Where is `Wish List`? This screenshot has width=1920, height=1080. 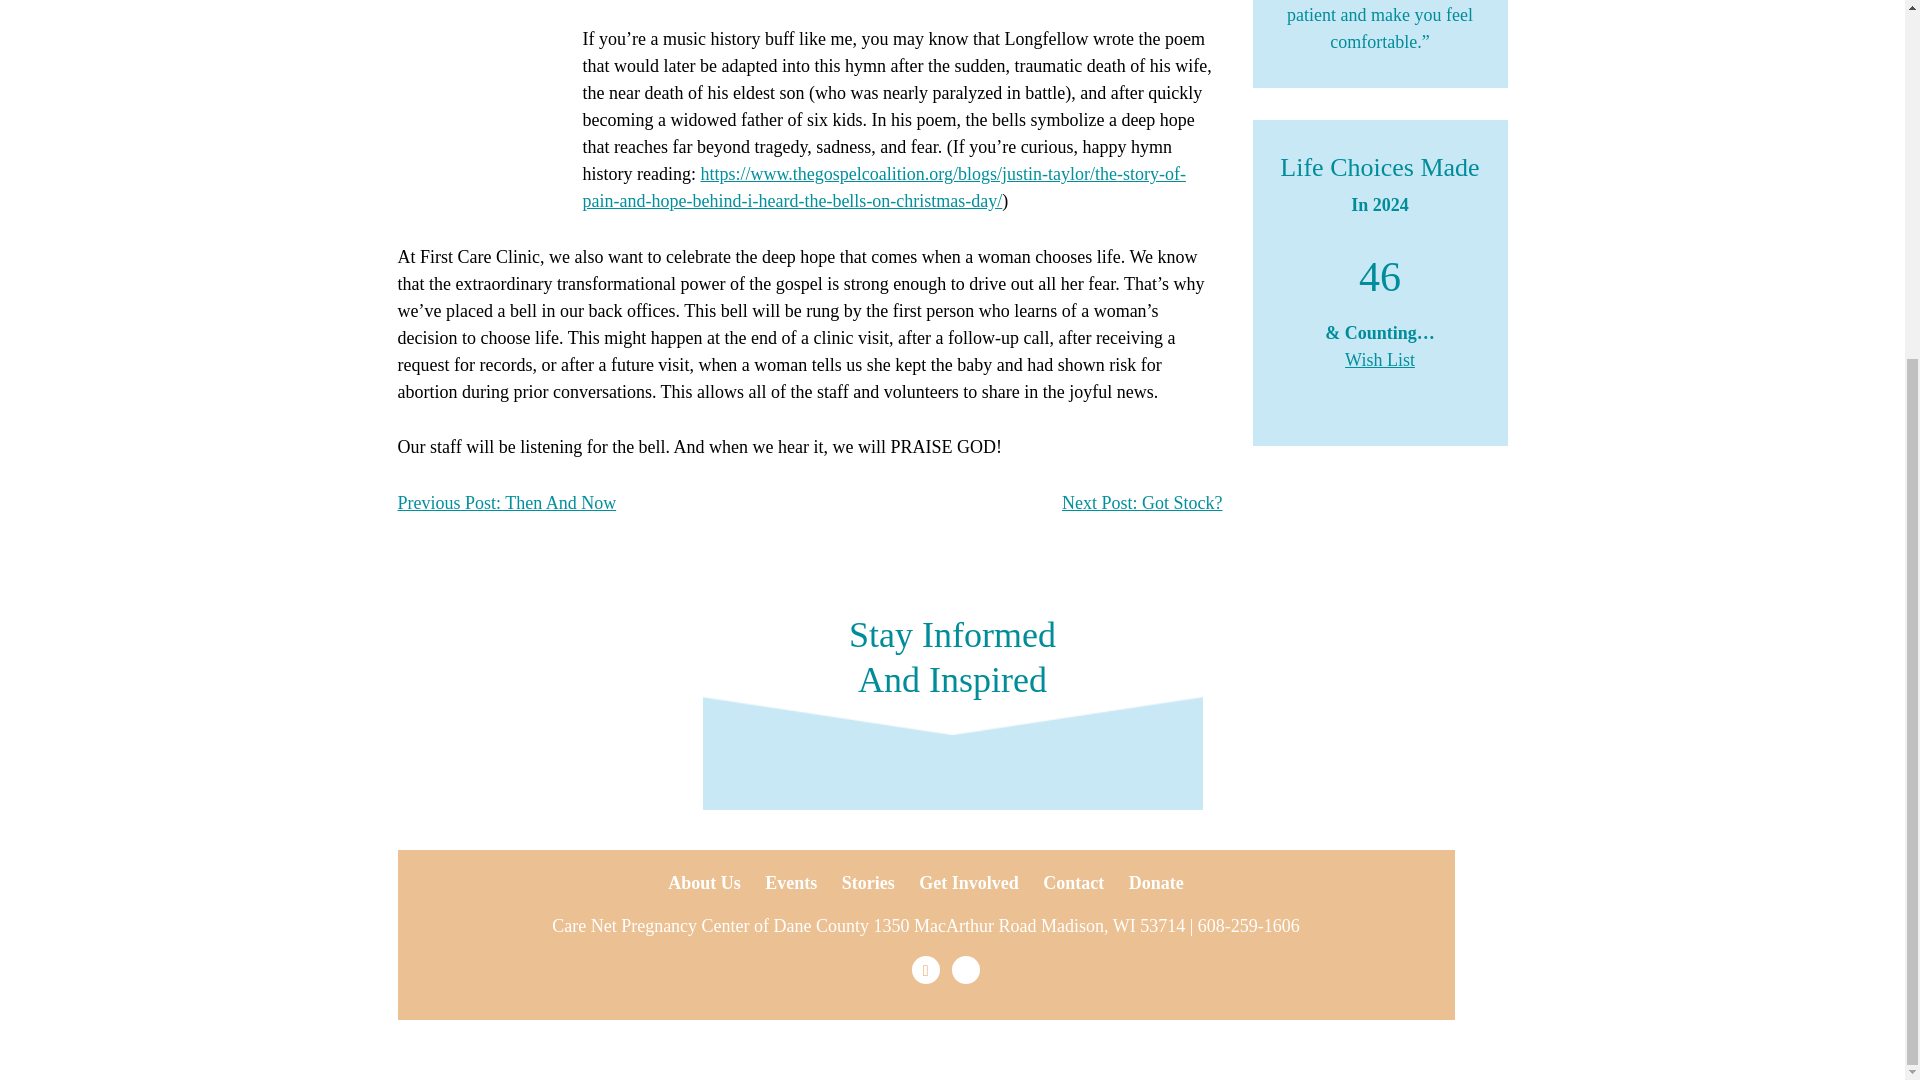 Wish List is located at coordinates (1380, 360).